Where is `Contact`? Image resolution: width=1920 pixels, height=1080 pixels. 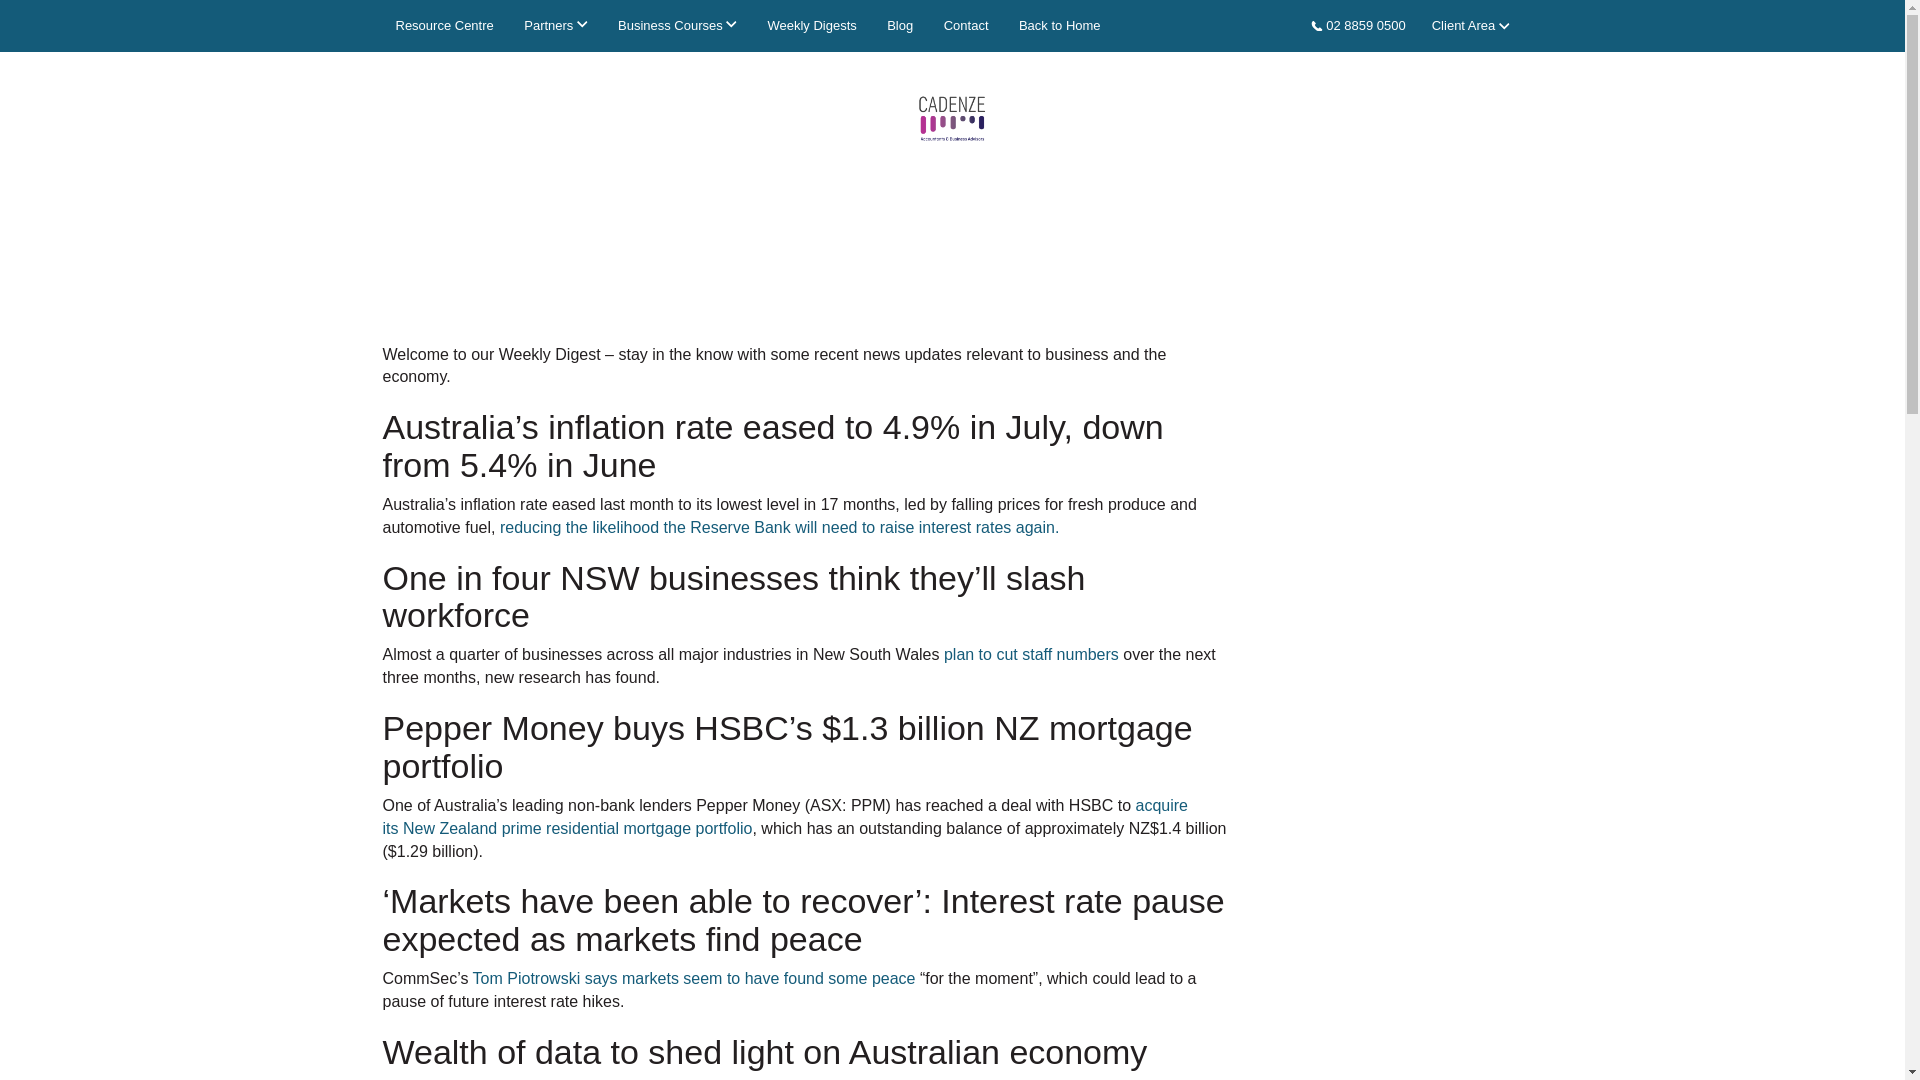 Contact is located at coordinates (966, 26).